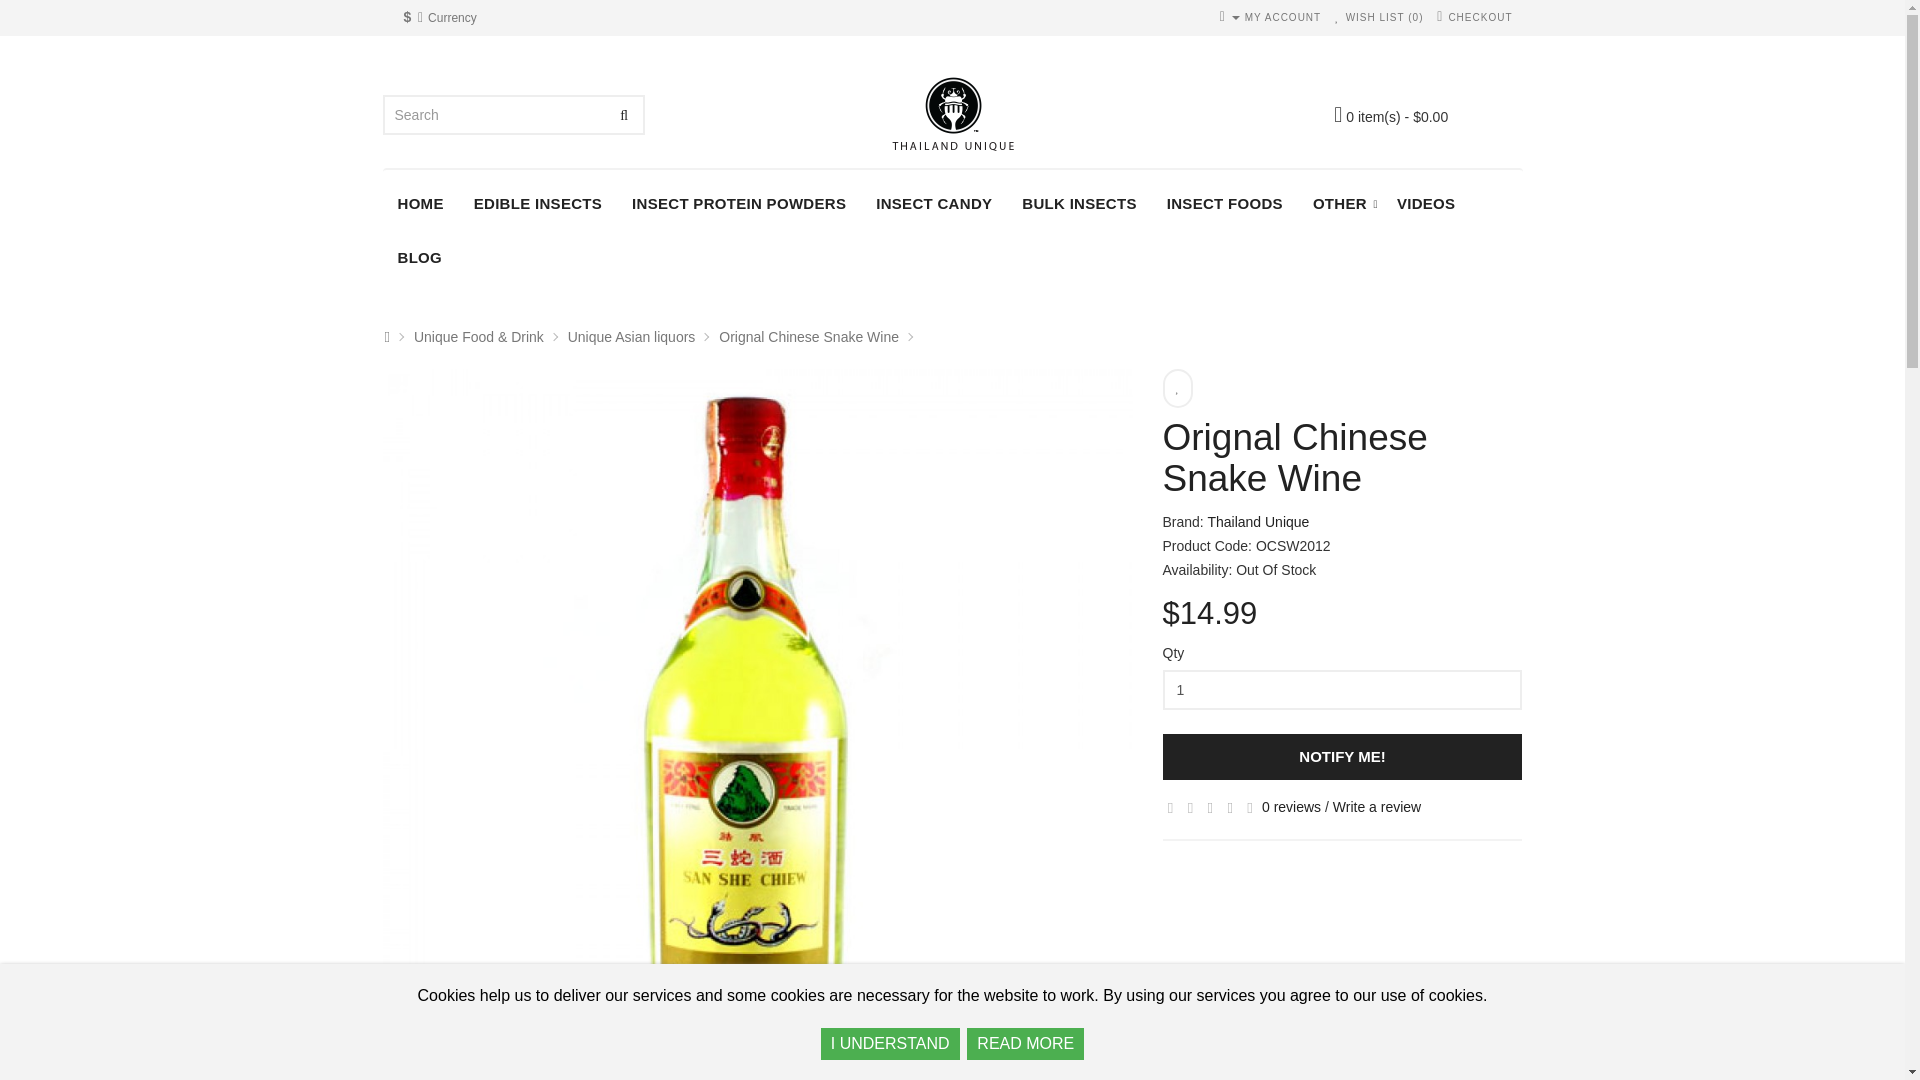 This screenshot has width=1920, height=1080. What do you see at coordinates (1474, 18) in the screenshot?
I see `CHECKOUT` at bounding box center [1474, 18].